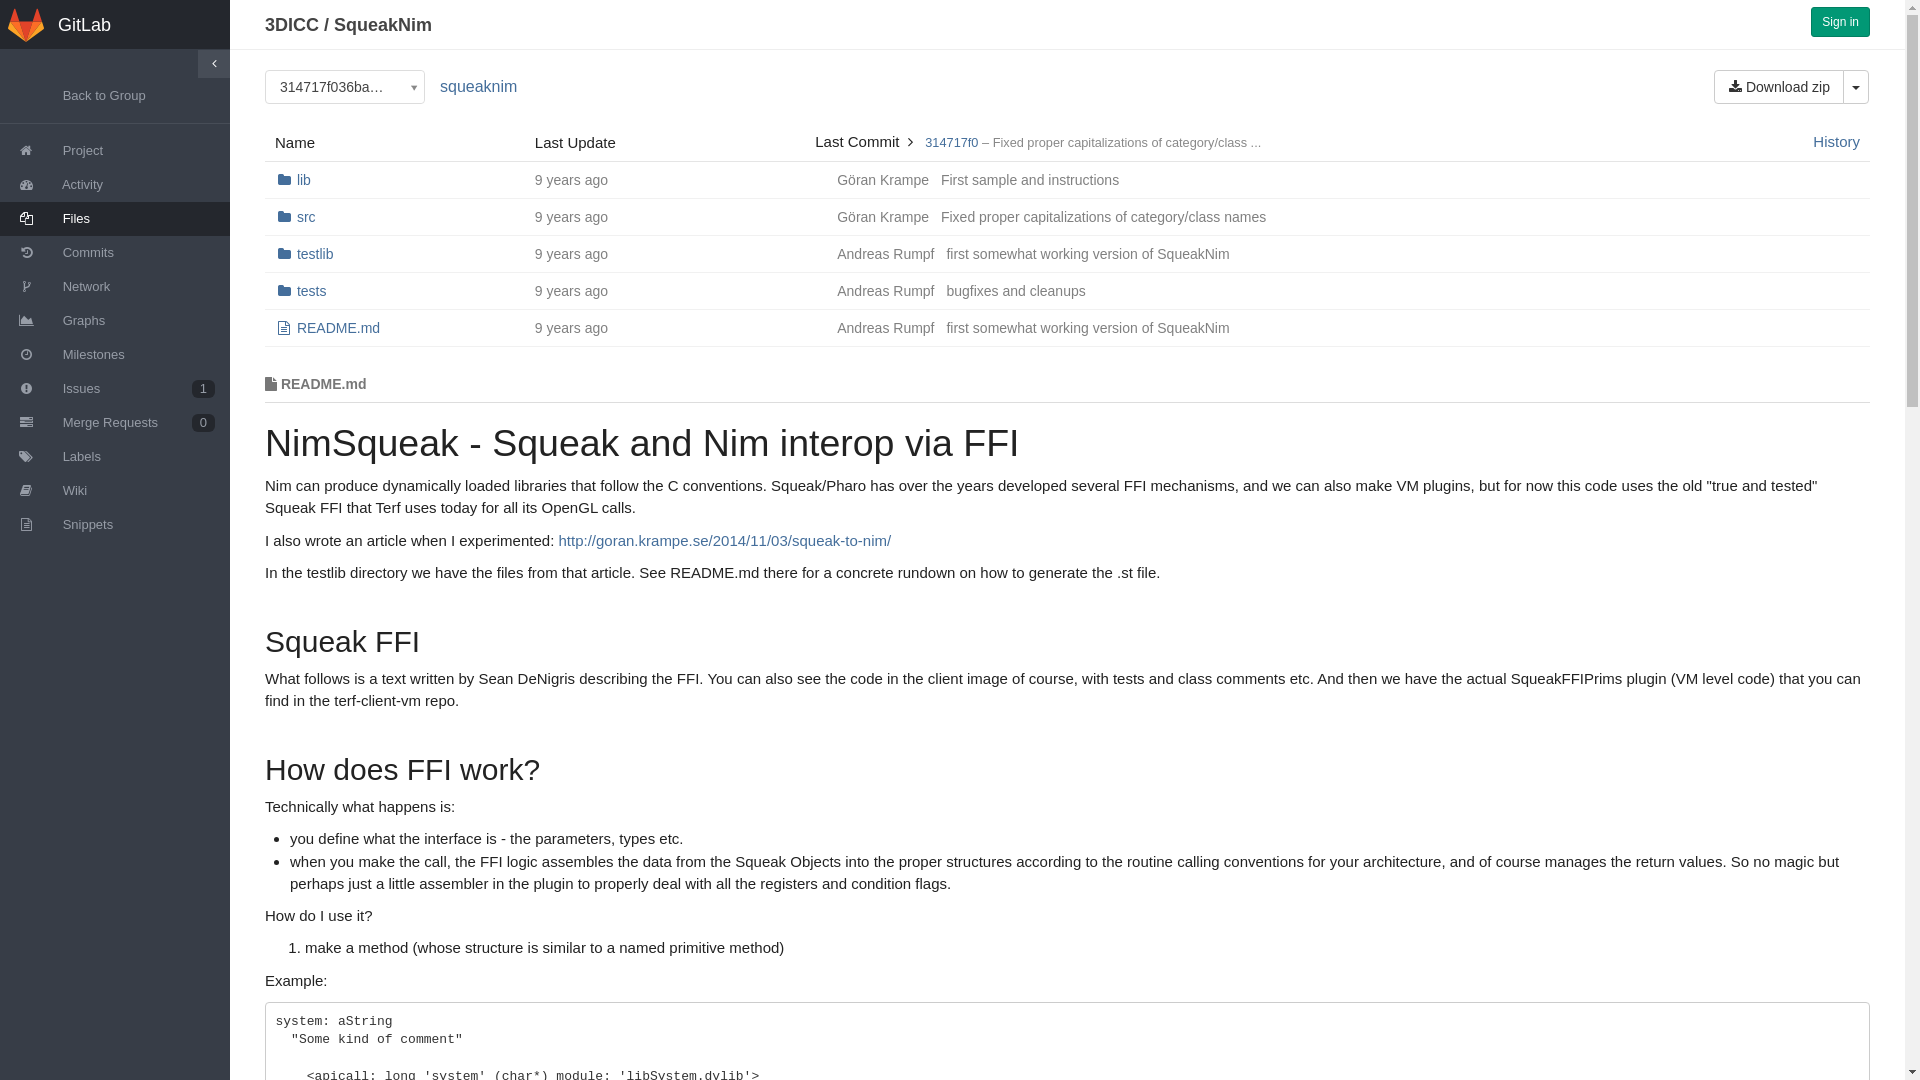 The height and width of the screenshot is (1080, 1920). Describe the element at coordinates (304, 180) in the screenshot. I see `lib` at that location.